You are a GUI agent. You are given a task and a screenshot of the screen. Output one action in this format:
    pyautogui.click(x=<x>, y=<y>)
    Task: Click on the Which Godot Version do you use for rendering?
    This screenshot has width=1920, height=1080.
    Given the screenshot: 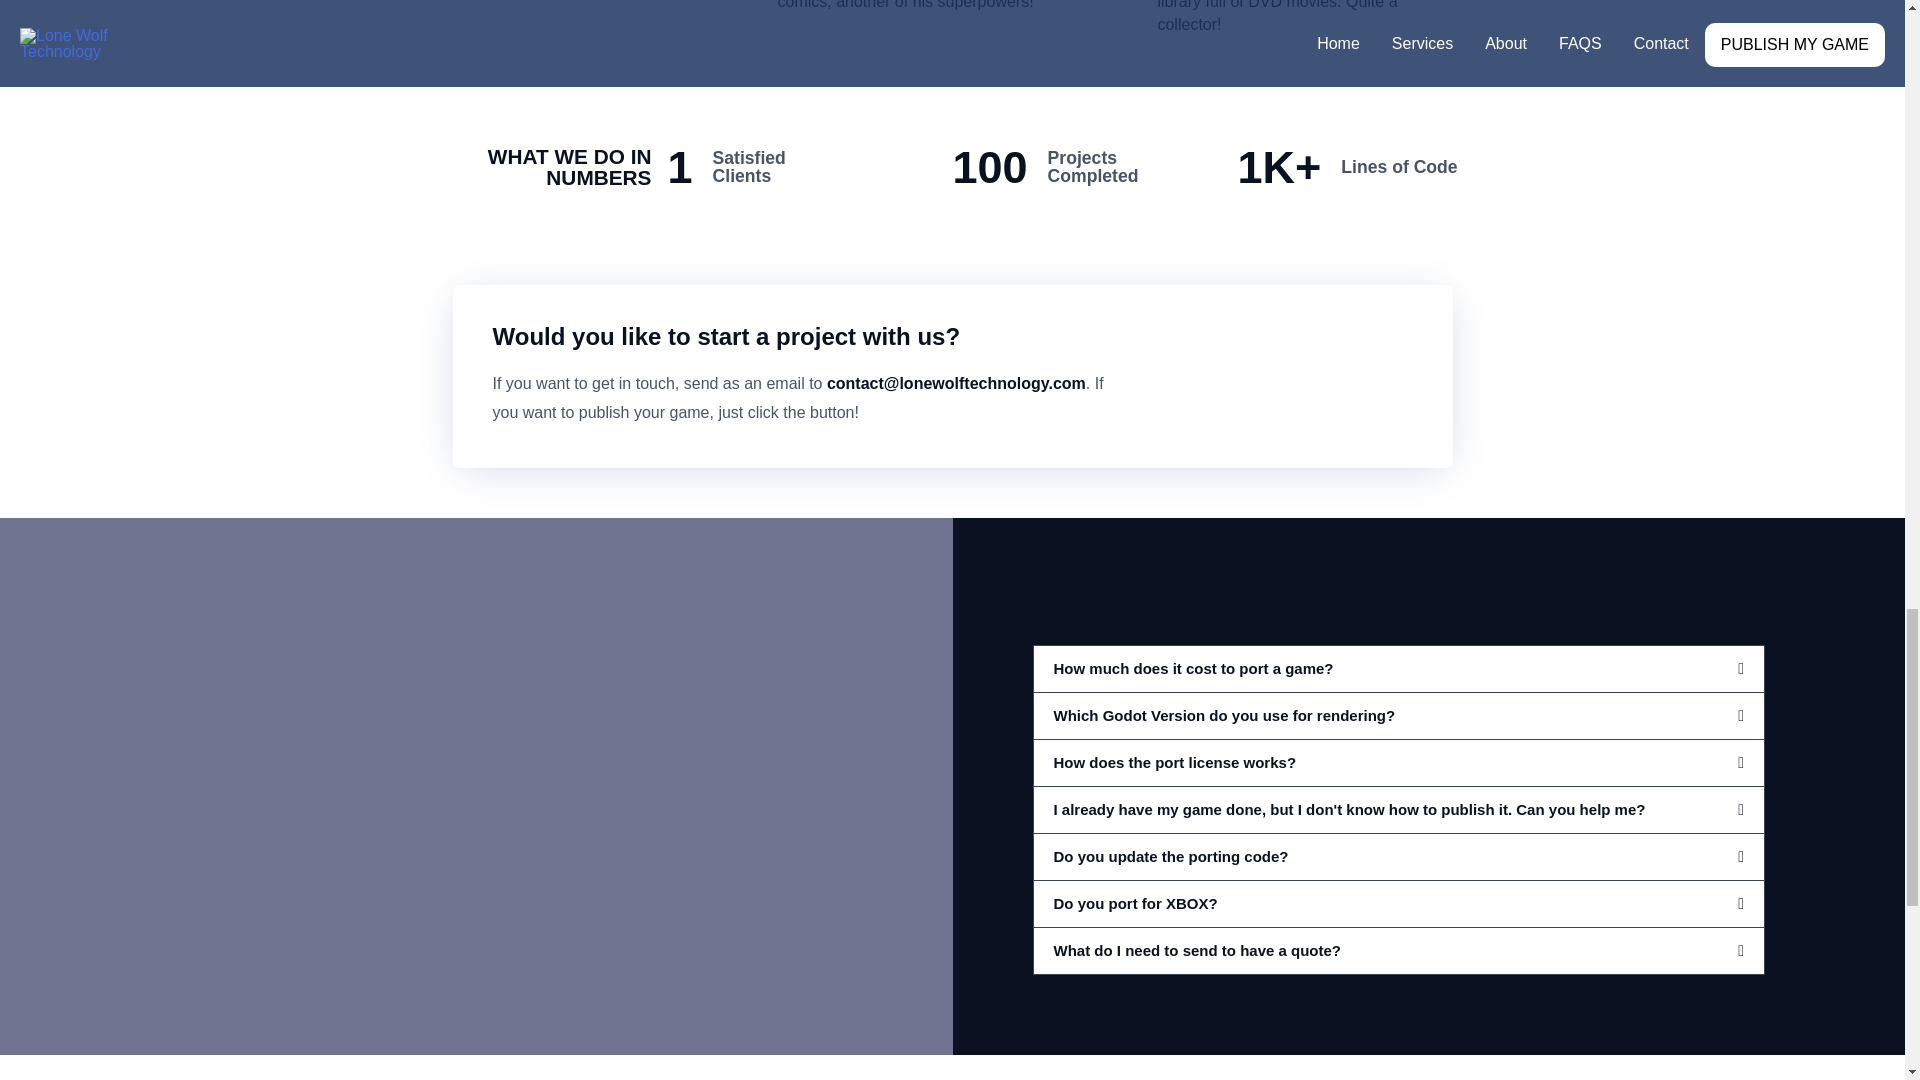 What is the action you would take?
    pyautogui.click(x=1224, y=715)
    